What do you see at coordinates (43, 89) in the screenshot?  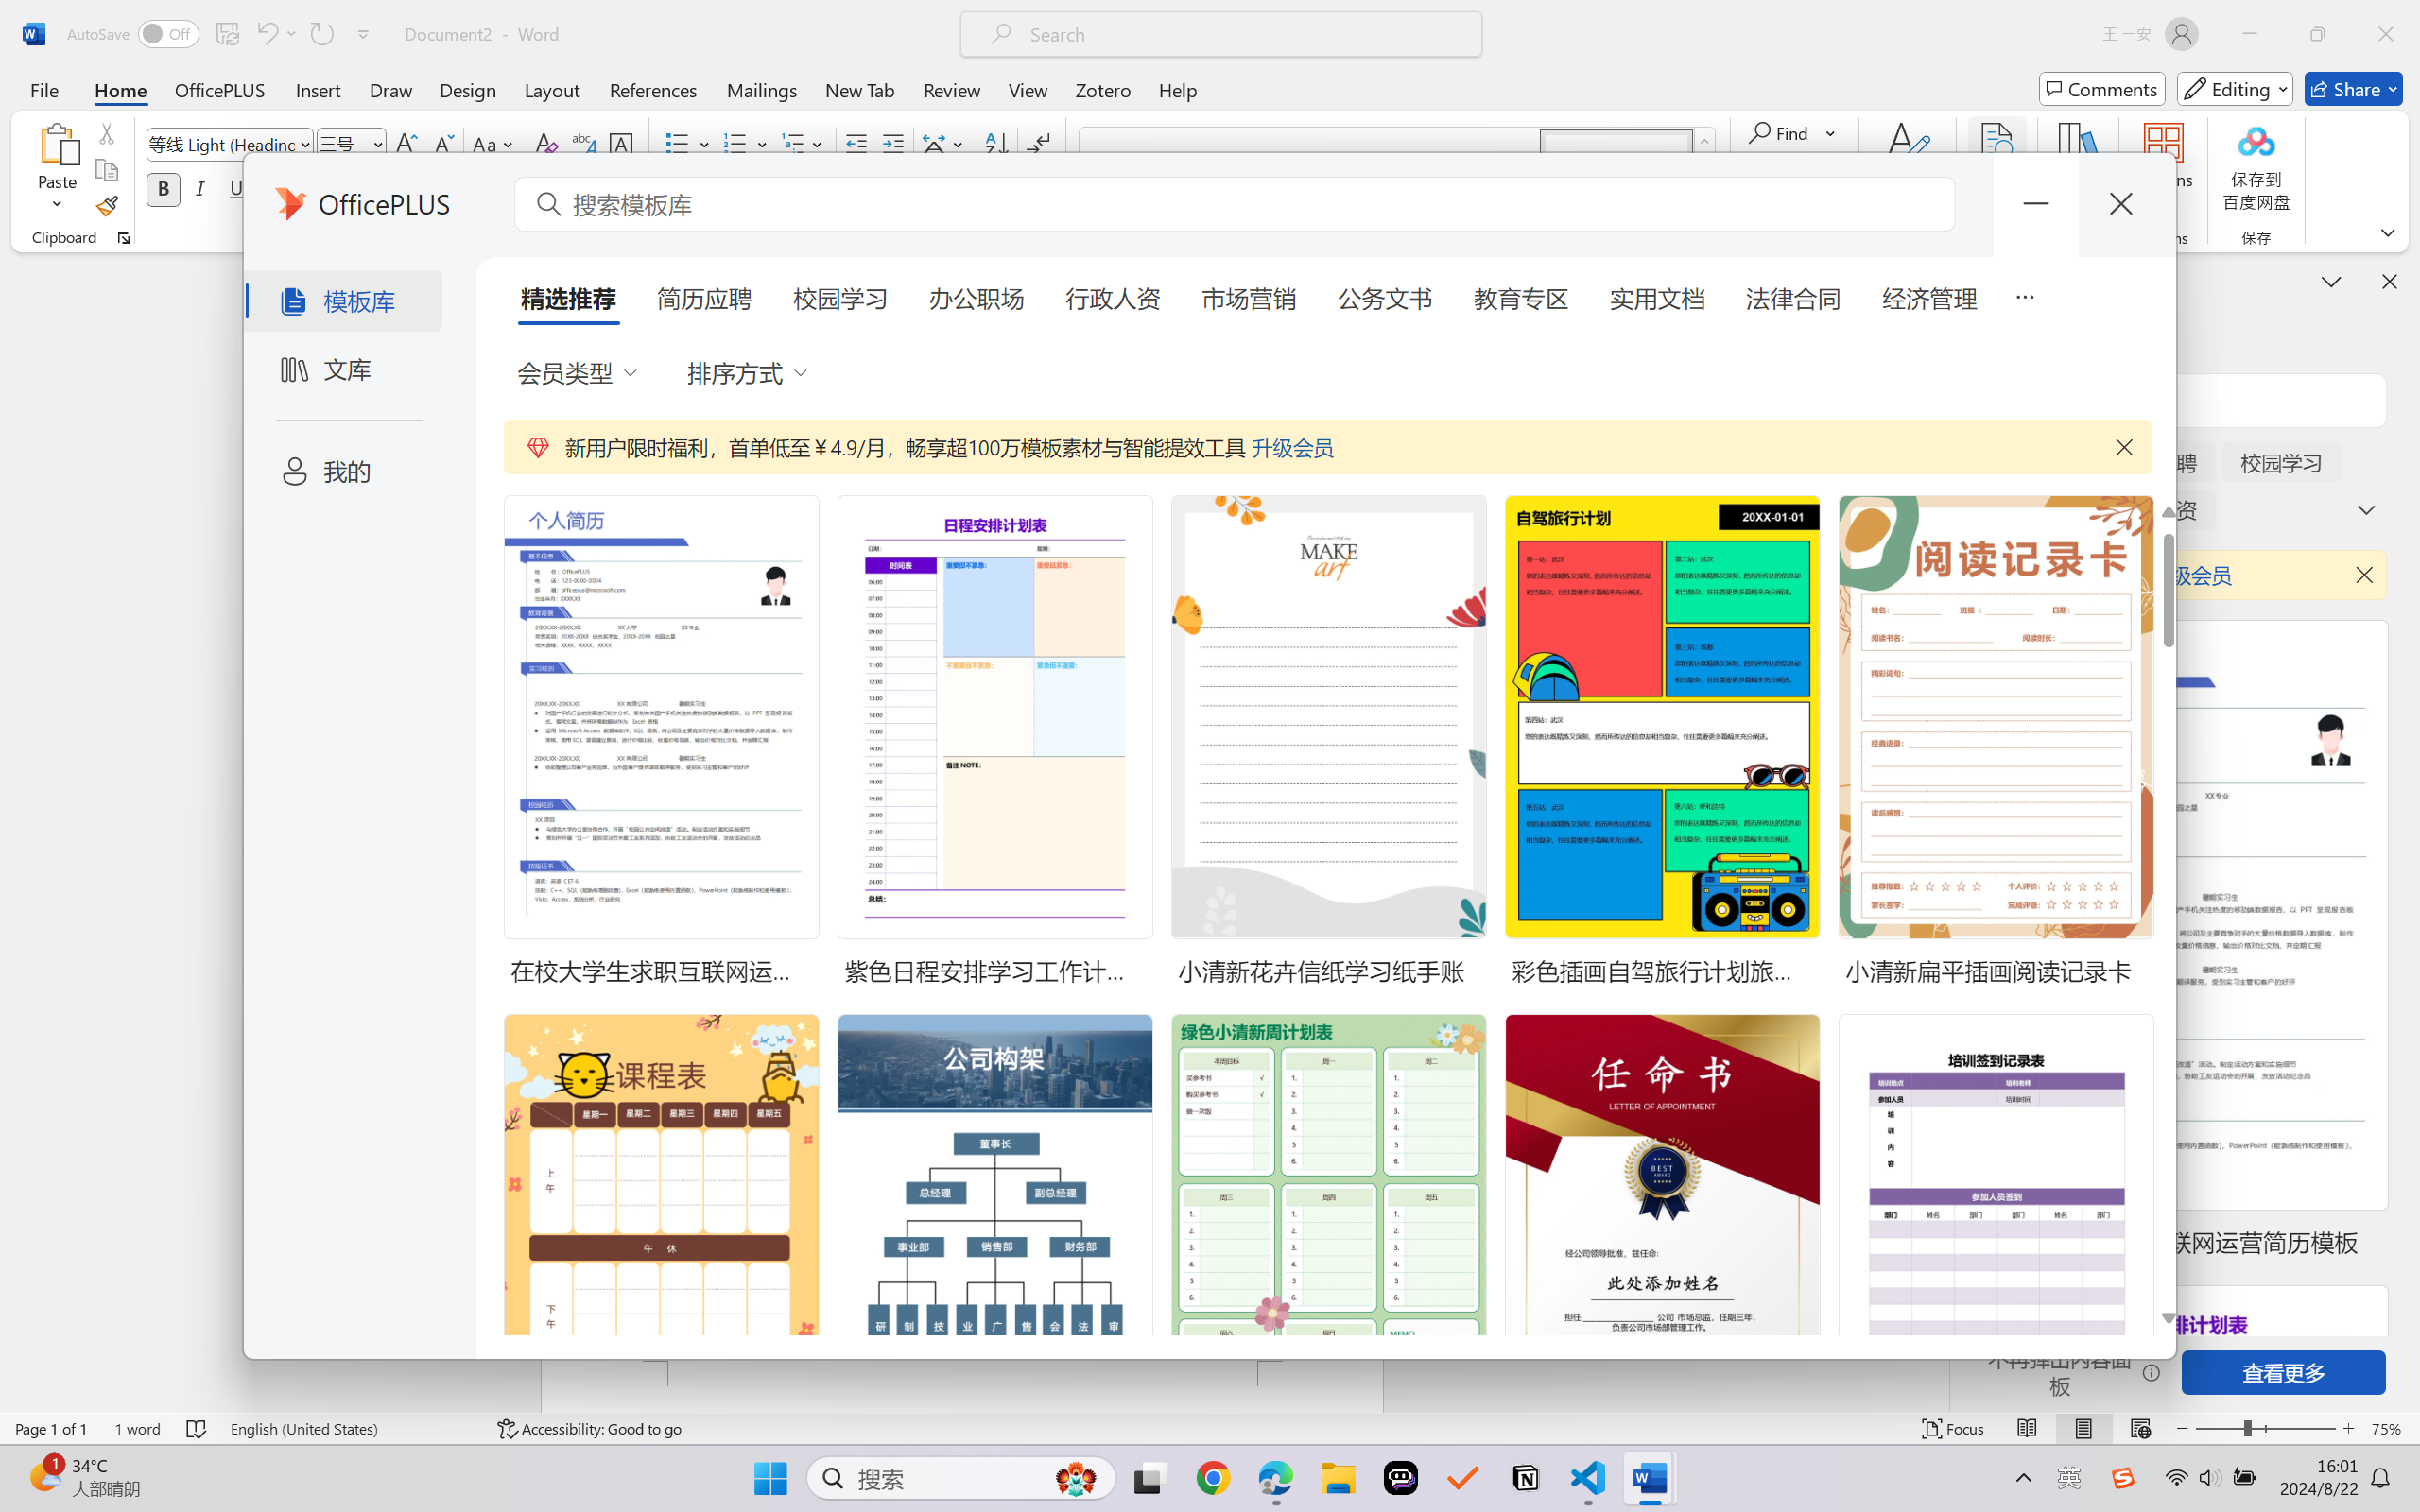 I see `File Tab` at bounding box center [43, 89].